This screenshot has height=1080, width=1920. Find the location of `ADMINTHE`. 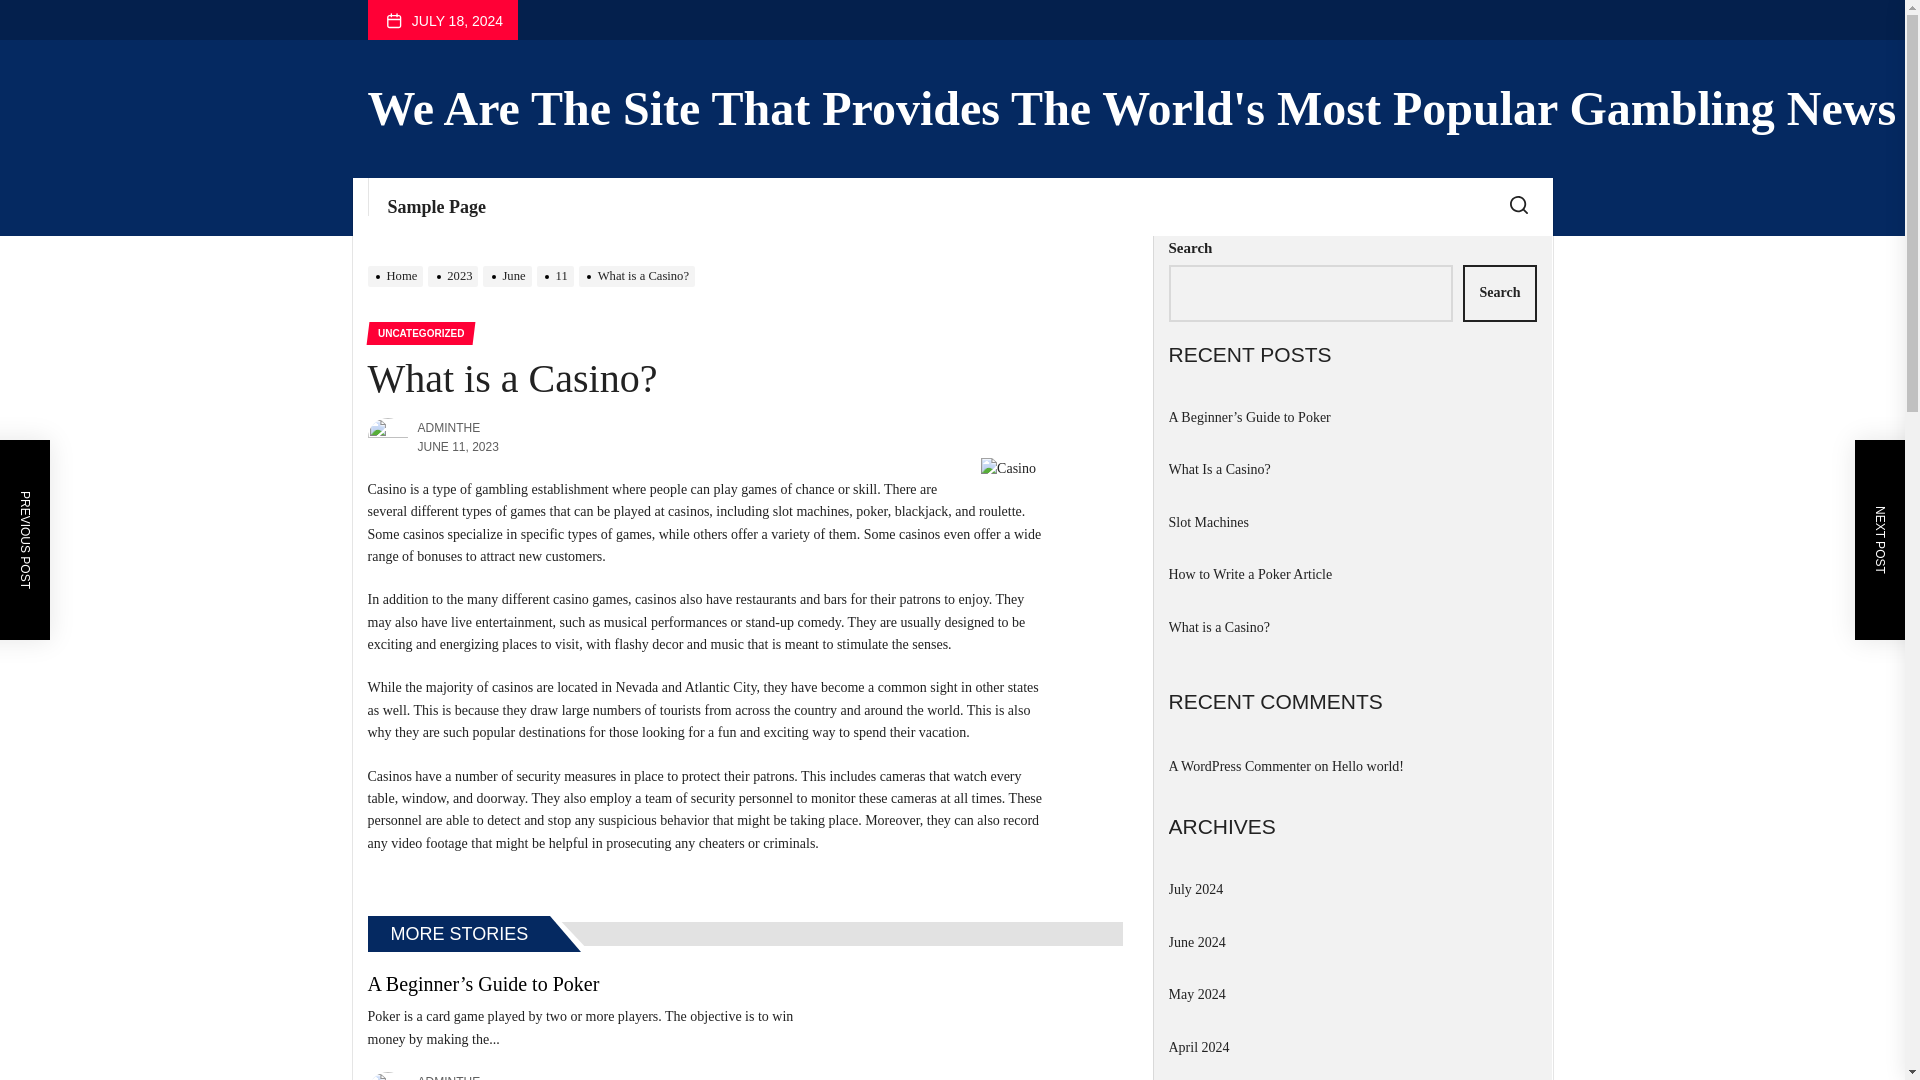

ADMINTHE is located at coordinates (450, 428).